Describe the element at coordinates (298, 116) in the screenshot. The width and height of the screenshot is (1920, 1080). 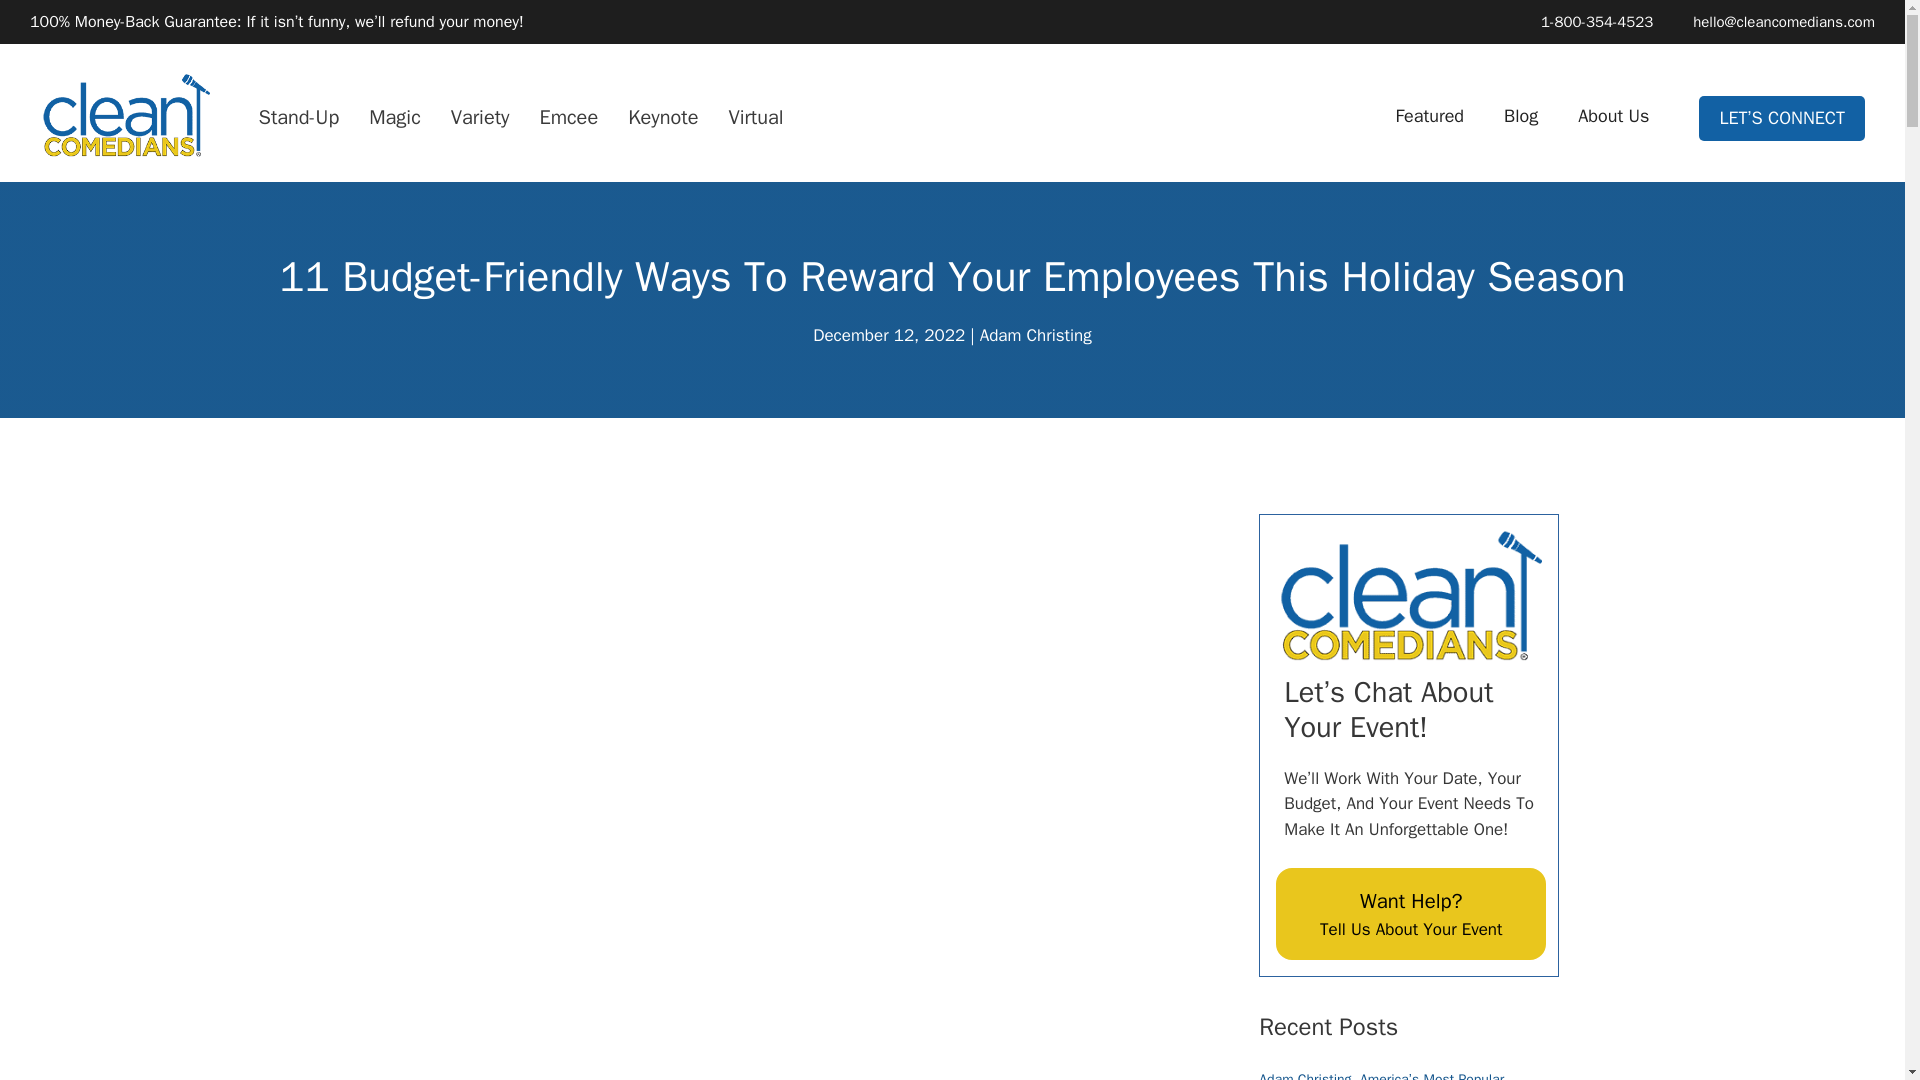
I see `Stand-Up` at that location.